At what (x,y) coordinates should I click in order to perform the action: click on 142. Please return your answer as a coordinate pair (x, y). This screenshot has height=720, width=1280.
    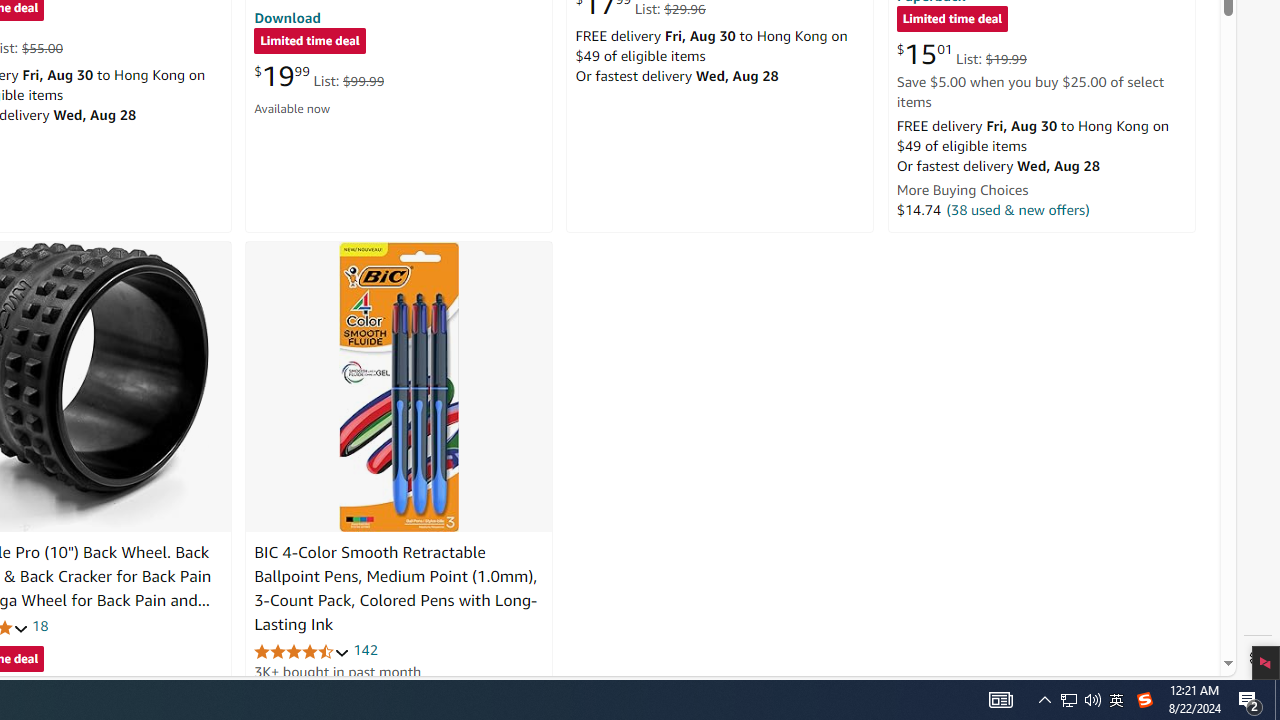
    Looking at the image, I should click on (365, 650).